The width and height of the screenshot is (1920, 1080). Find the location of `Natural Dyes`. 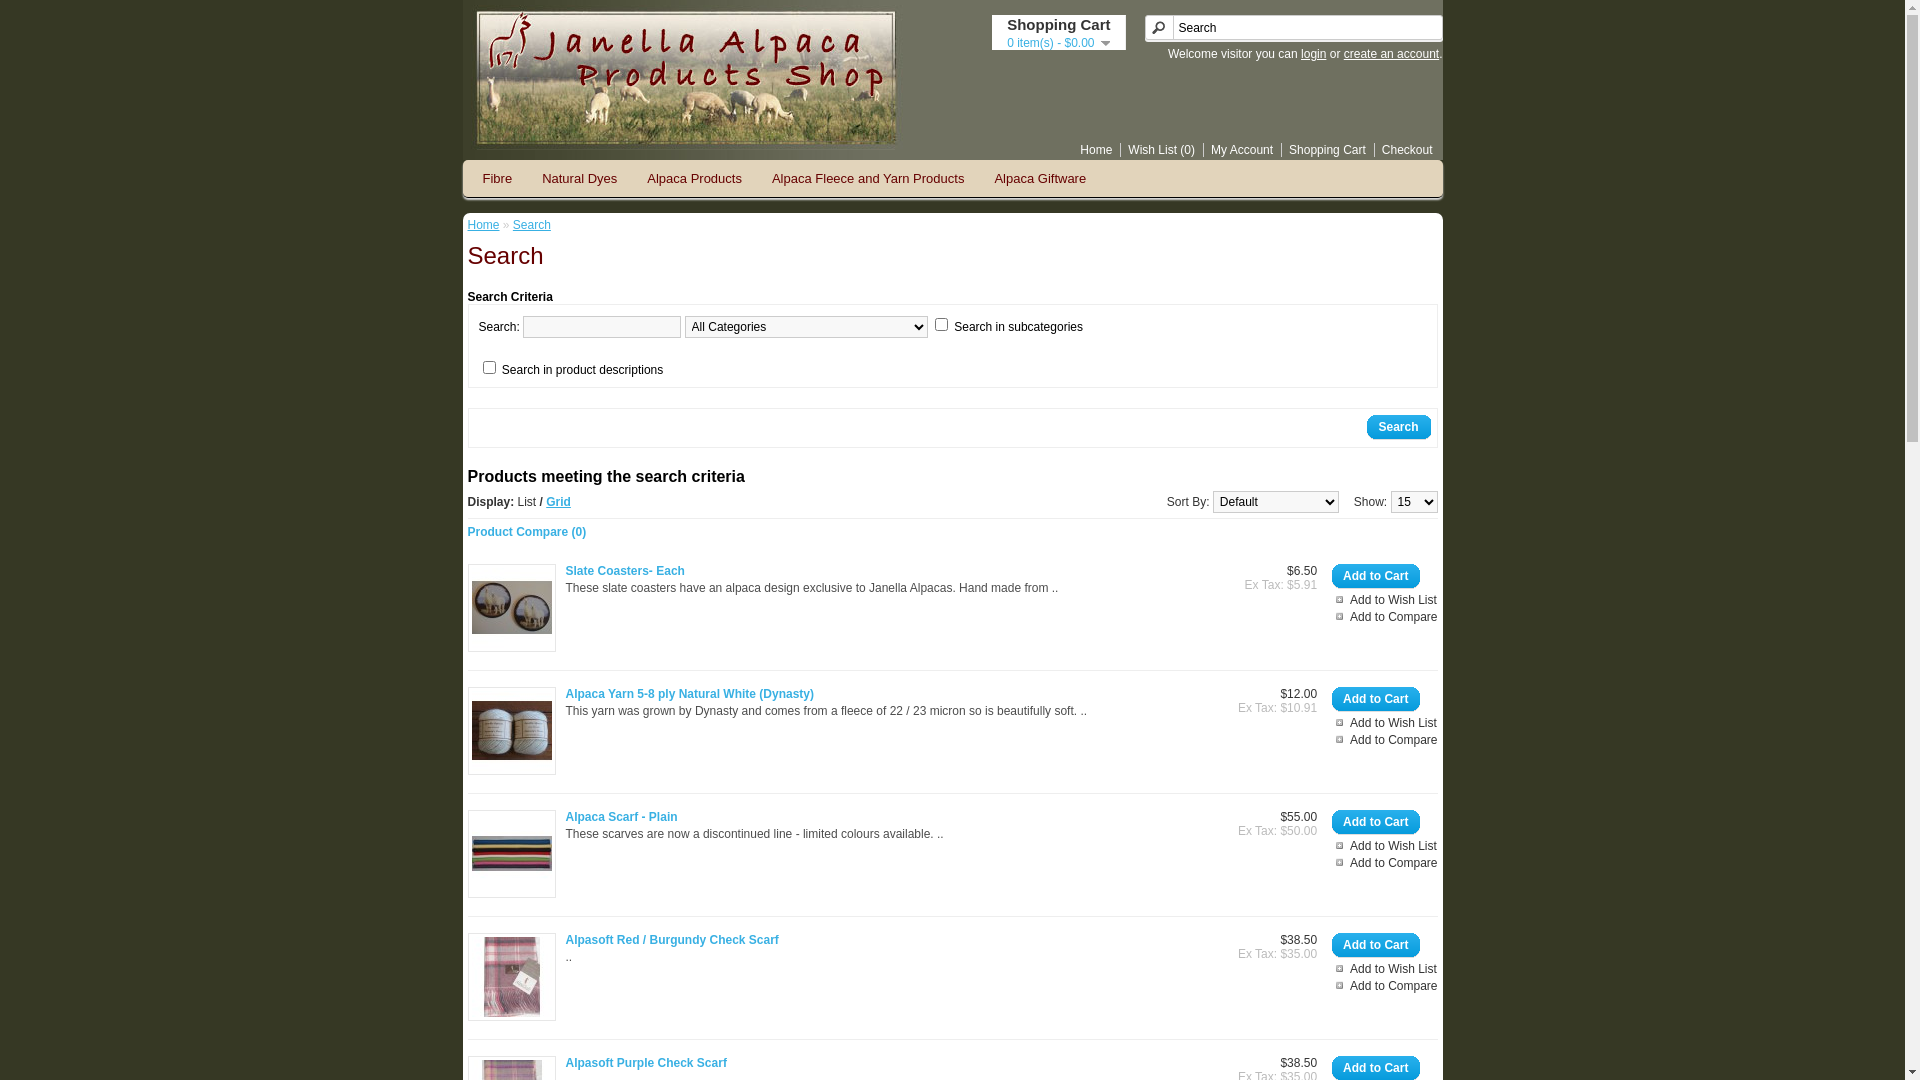

Natural Dyes is located at coordinates (580, 178).